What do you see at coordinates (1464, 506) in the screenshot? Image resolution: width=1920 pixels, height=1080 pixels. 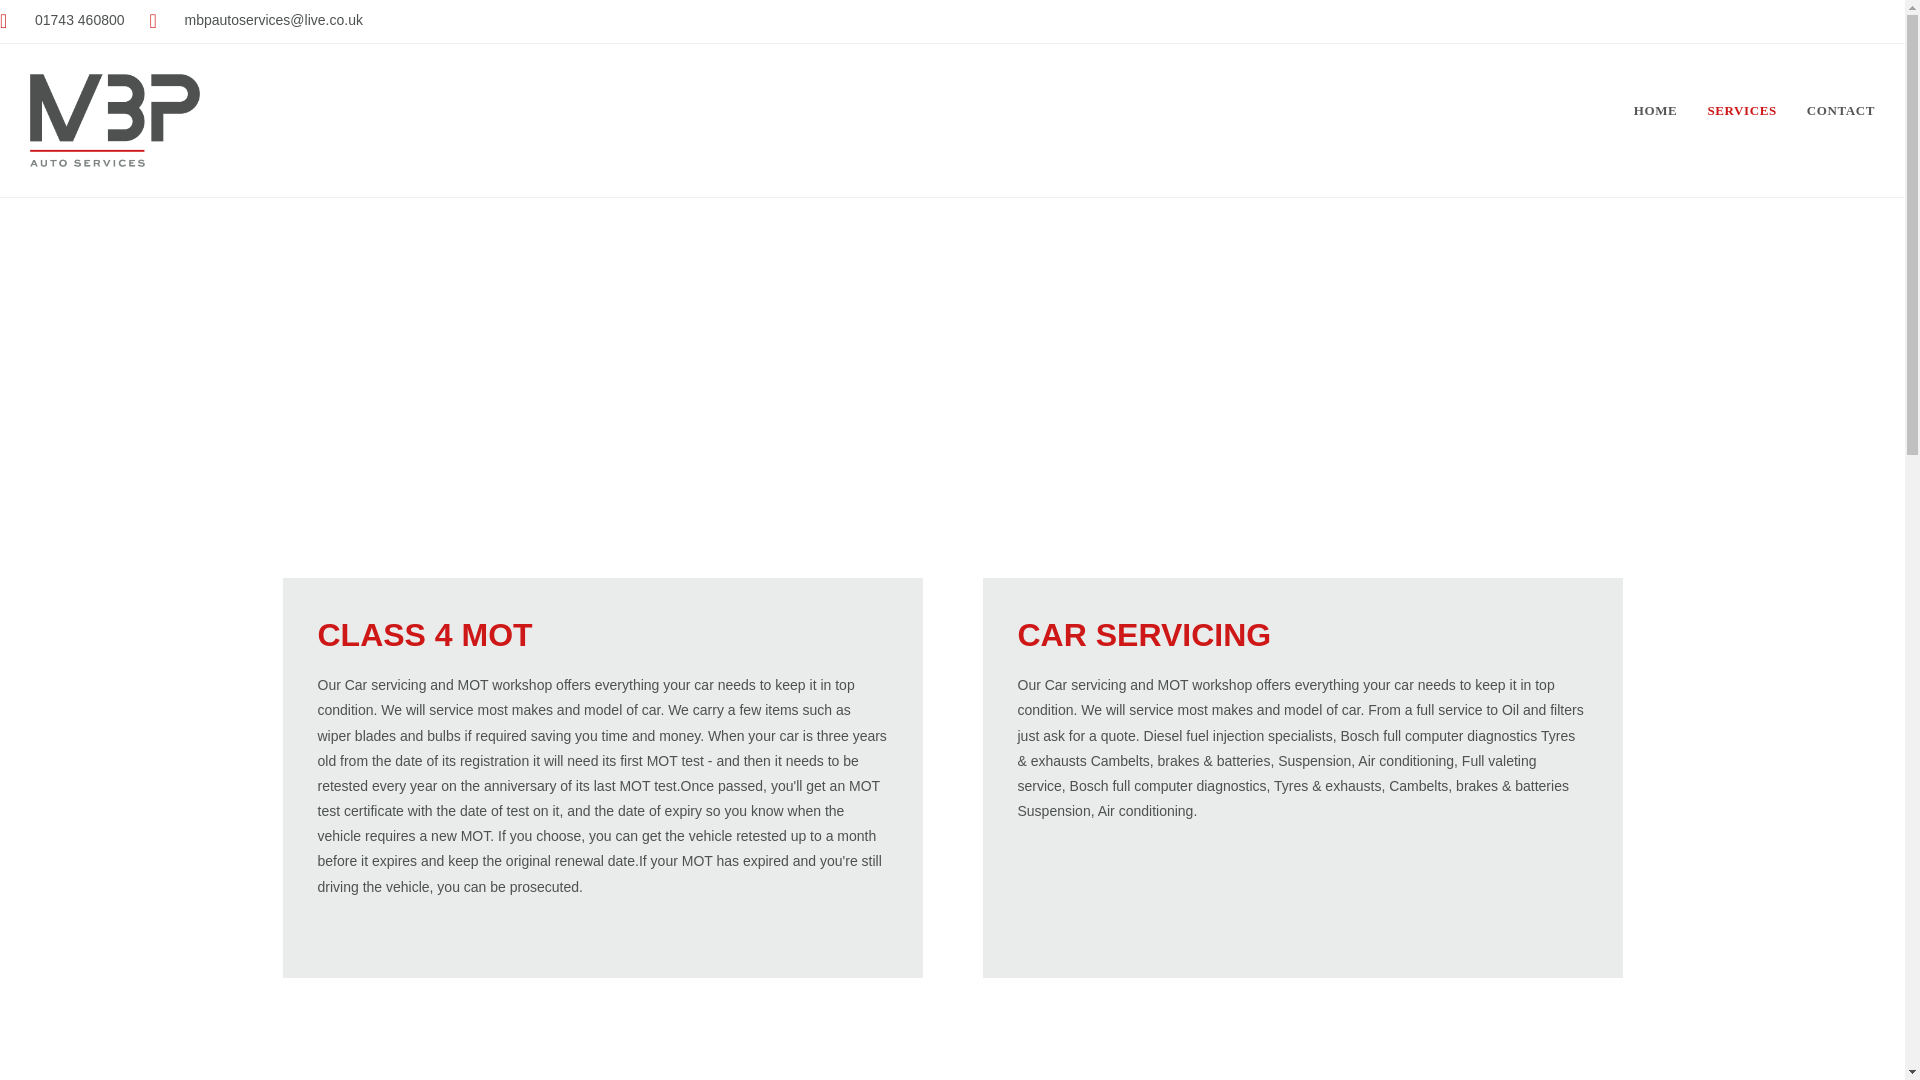 I see `ARE YOU INTERESTED?` at bounding box center [1464, 506].